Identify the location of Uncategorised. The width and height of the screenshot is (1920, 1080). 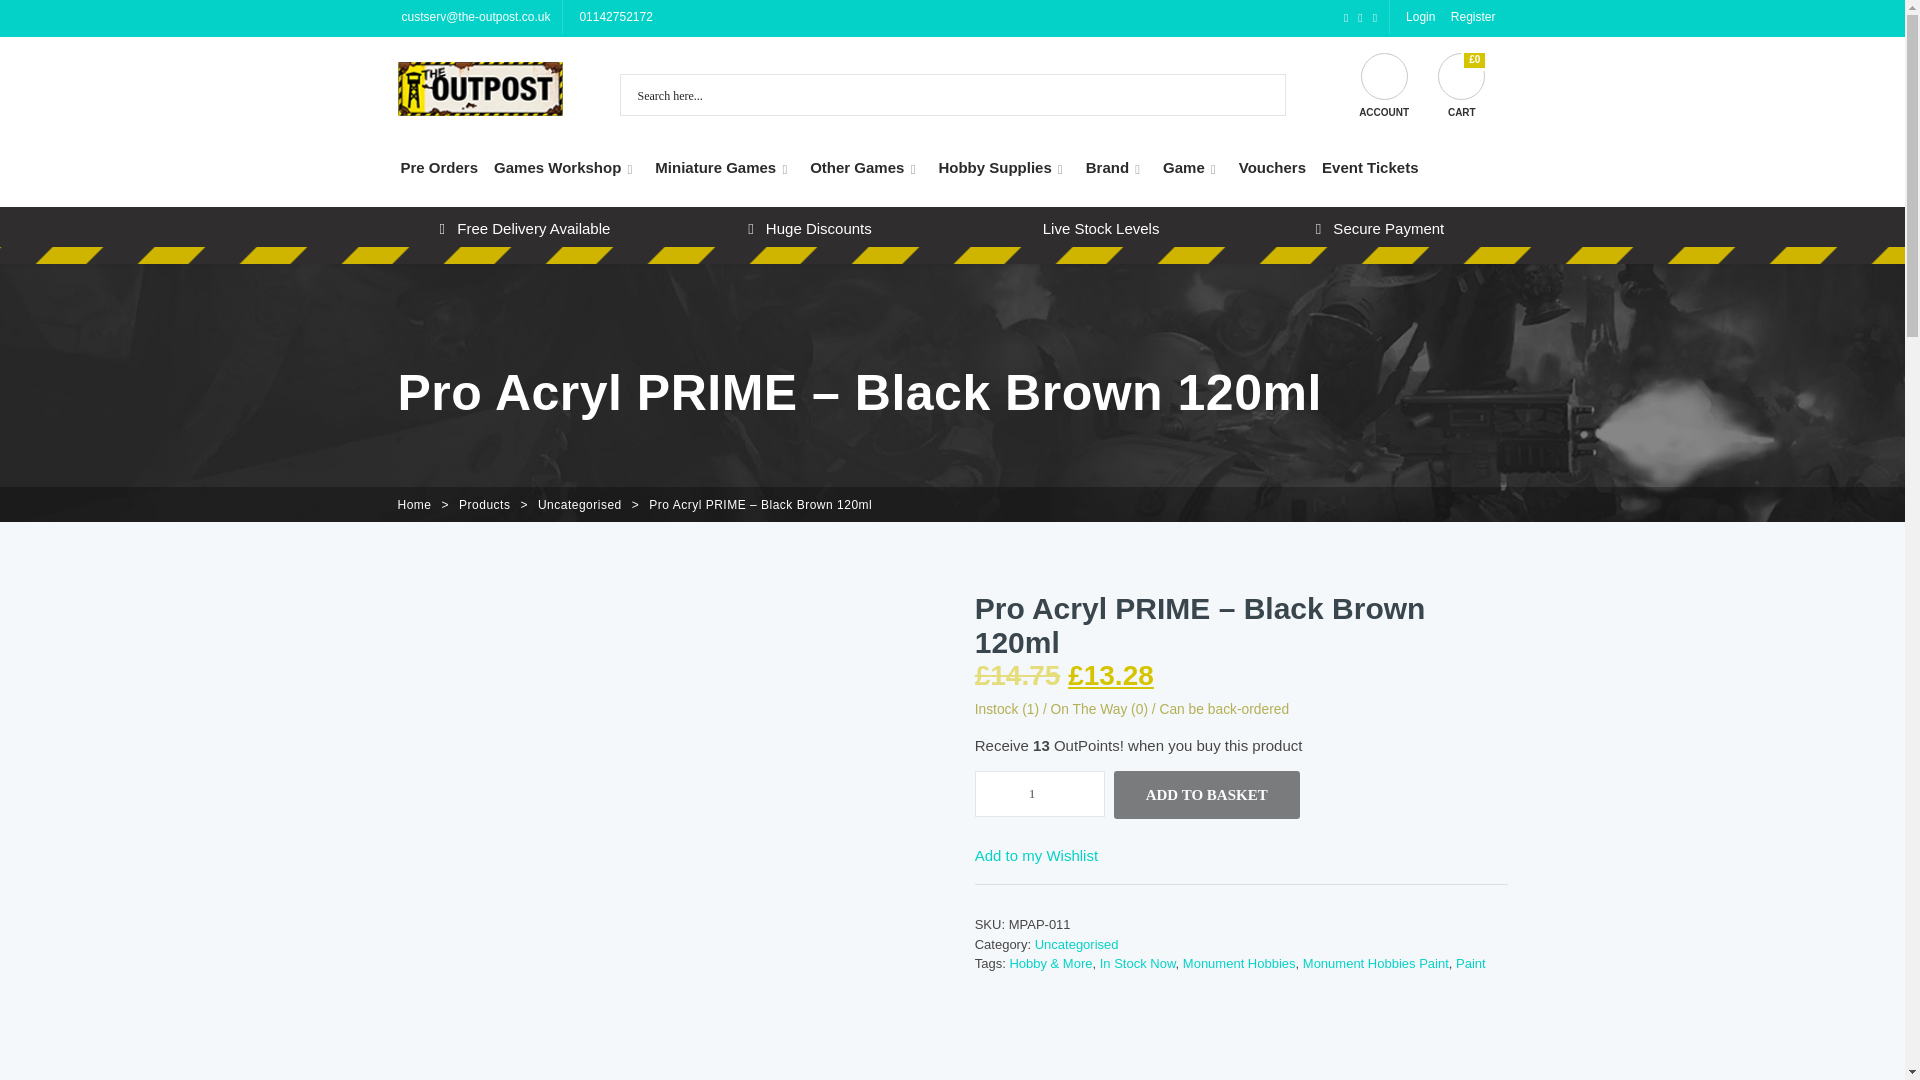
(580, 504).